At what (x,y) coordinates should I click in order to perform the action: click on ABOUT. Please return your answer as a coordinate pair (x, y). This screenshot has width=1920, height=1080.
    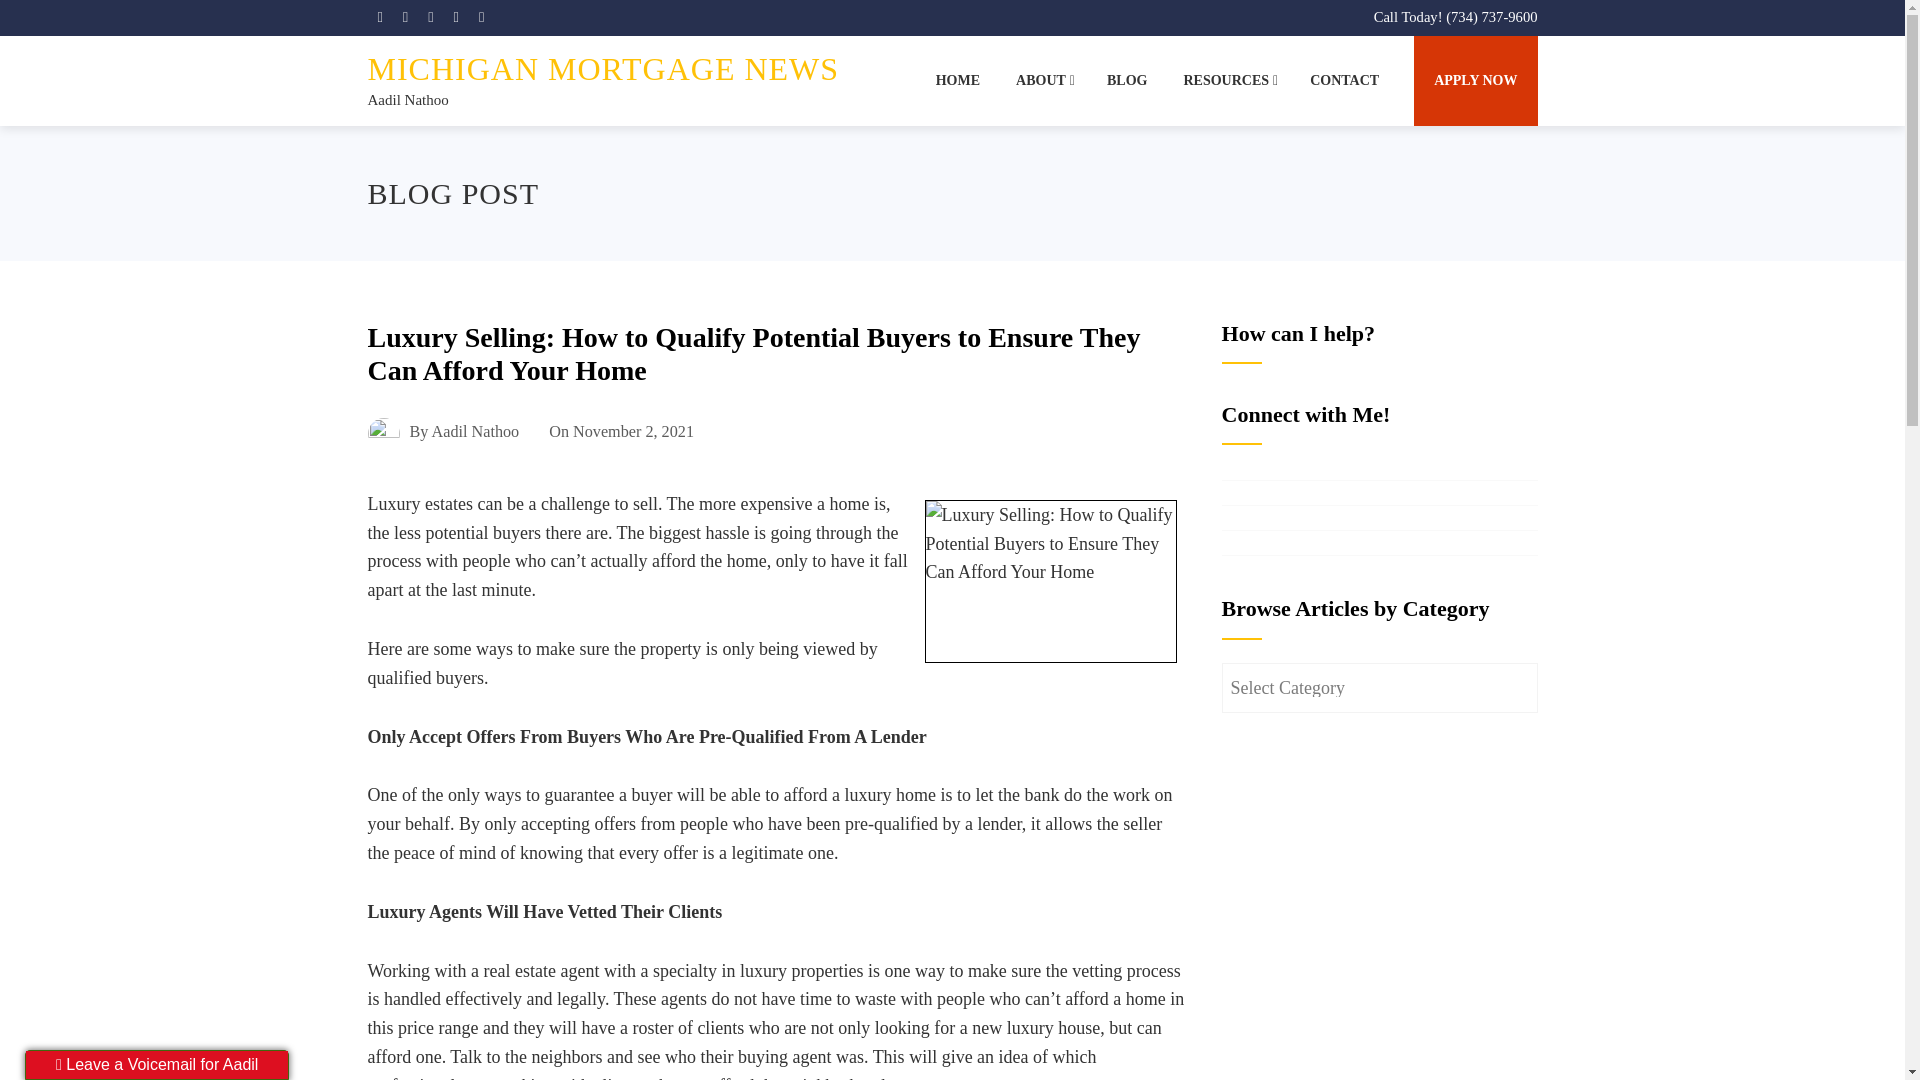
    Looking at the image, I should click on (1043, 80).